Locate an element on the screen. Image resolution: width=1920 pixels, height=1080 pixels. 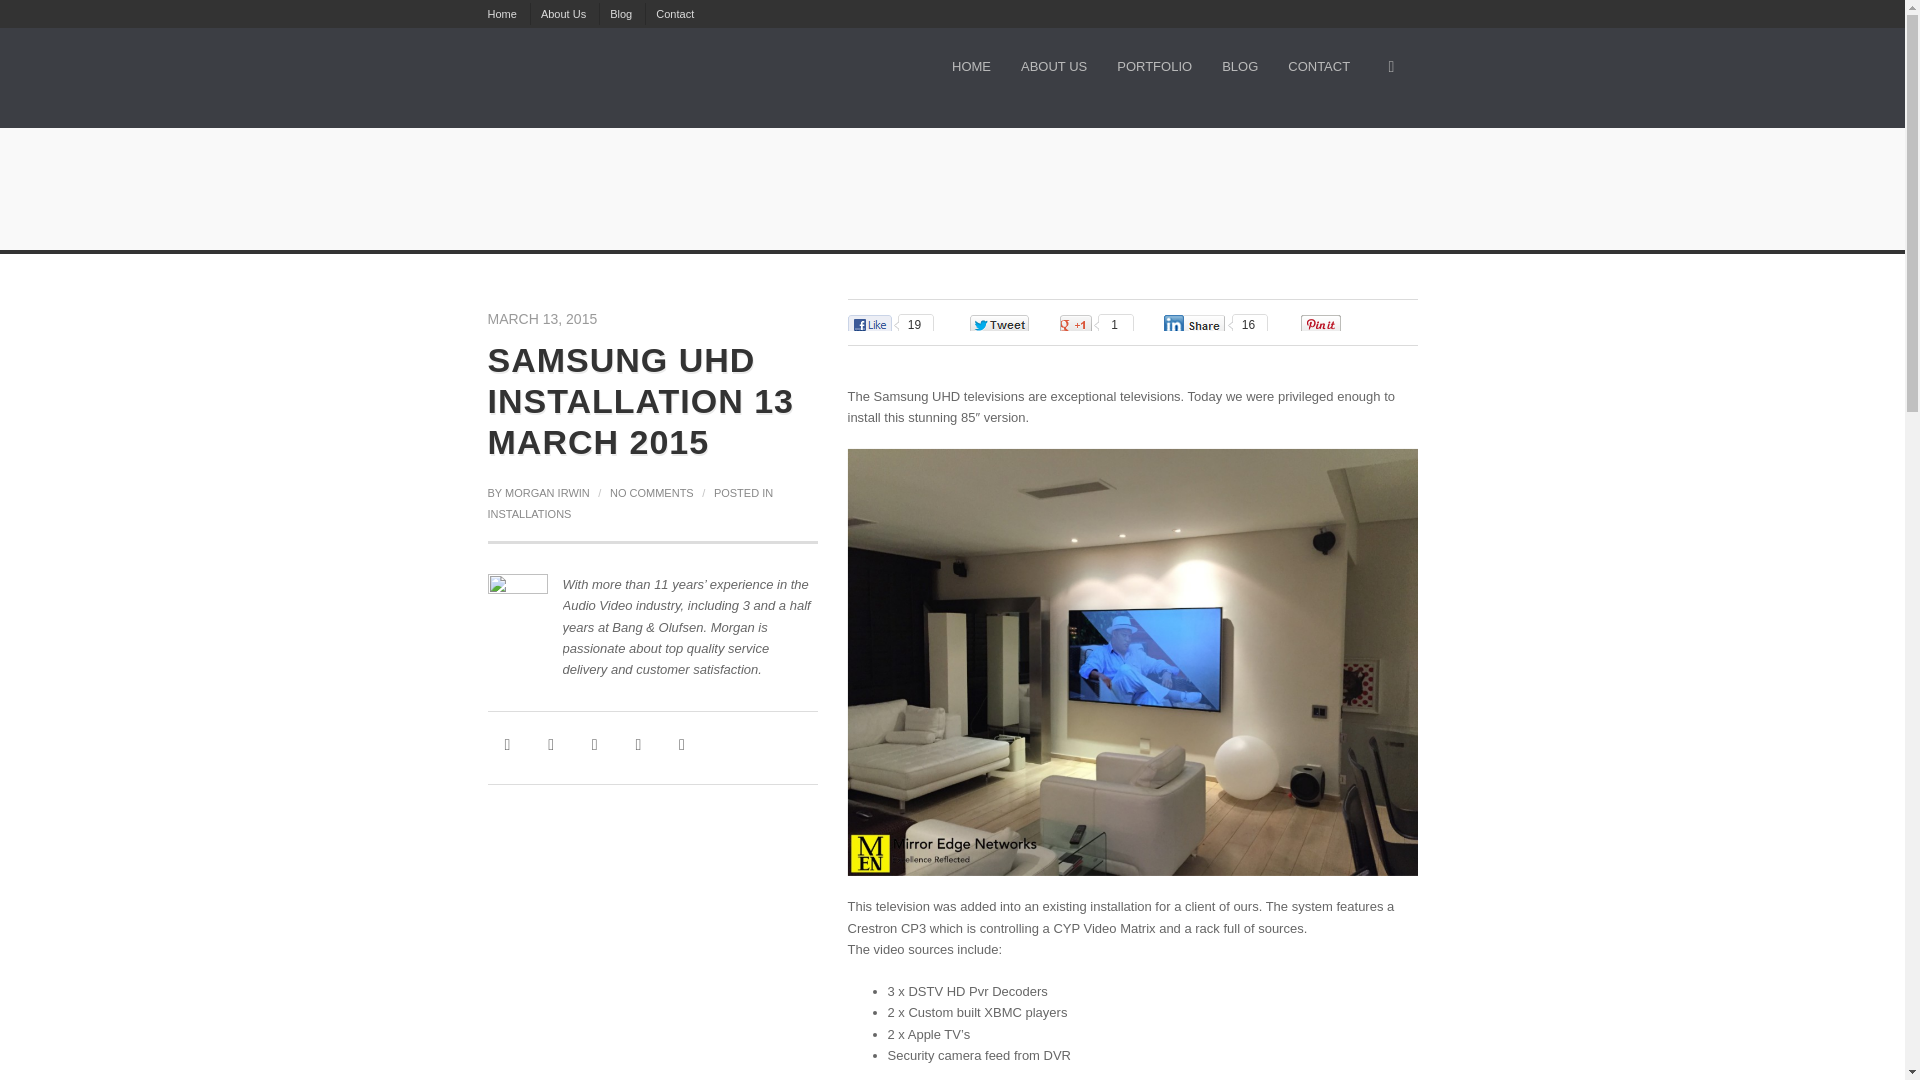
Blog is located at coordinates (620, 14).